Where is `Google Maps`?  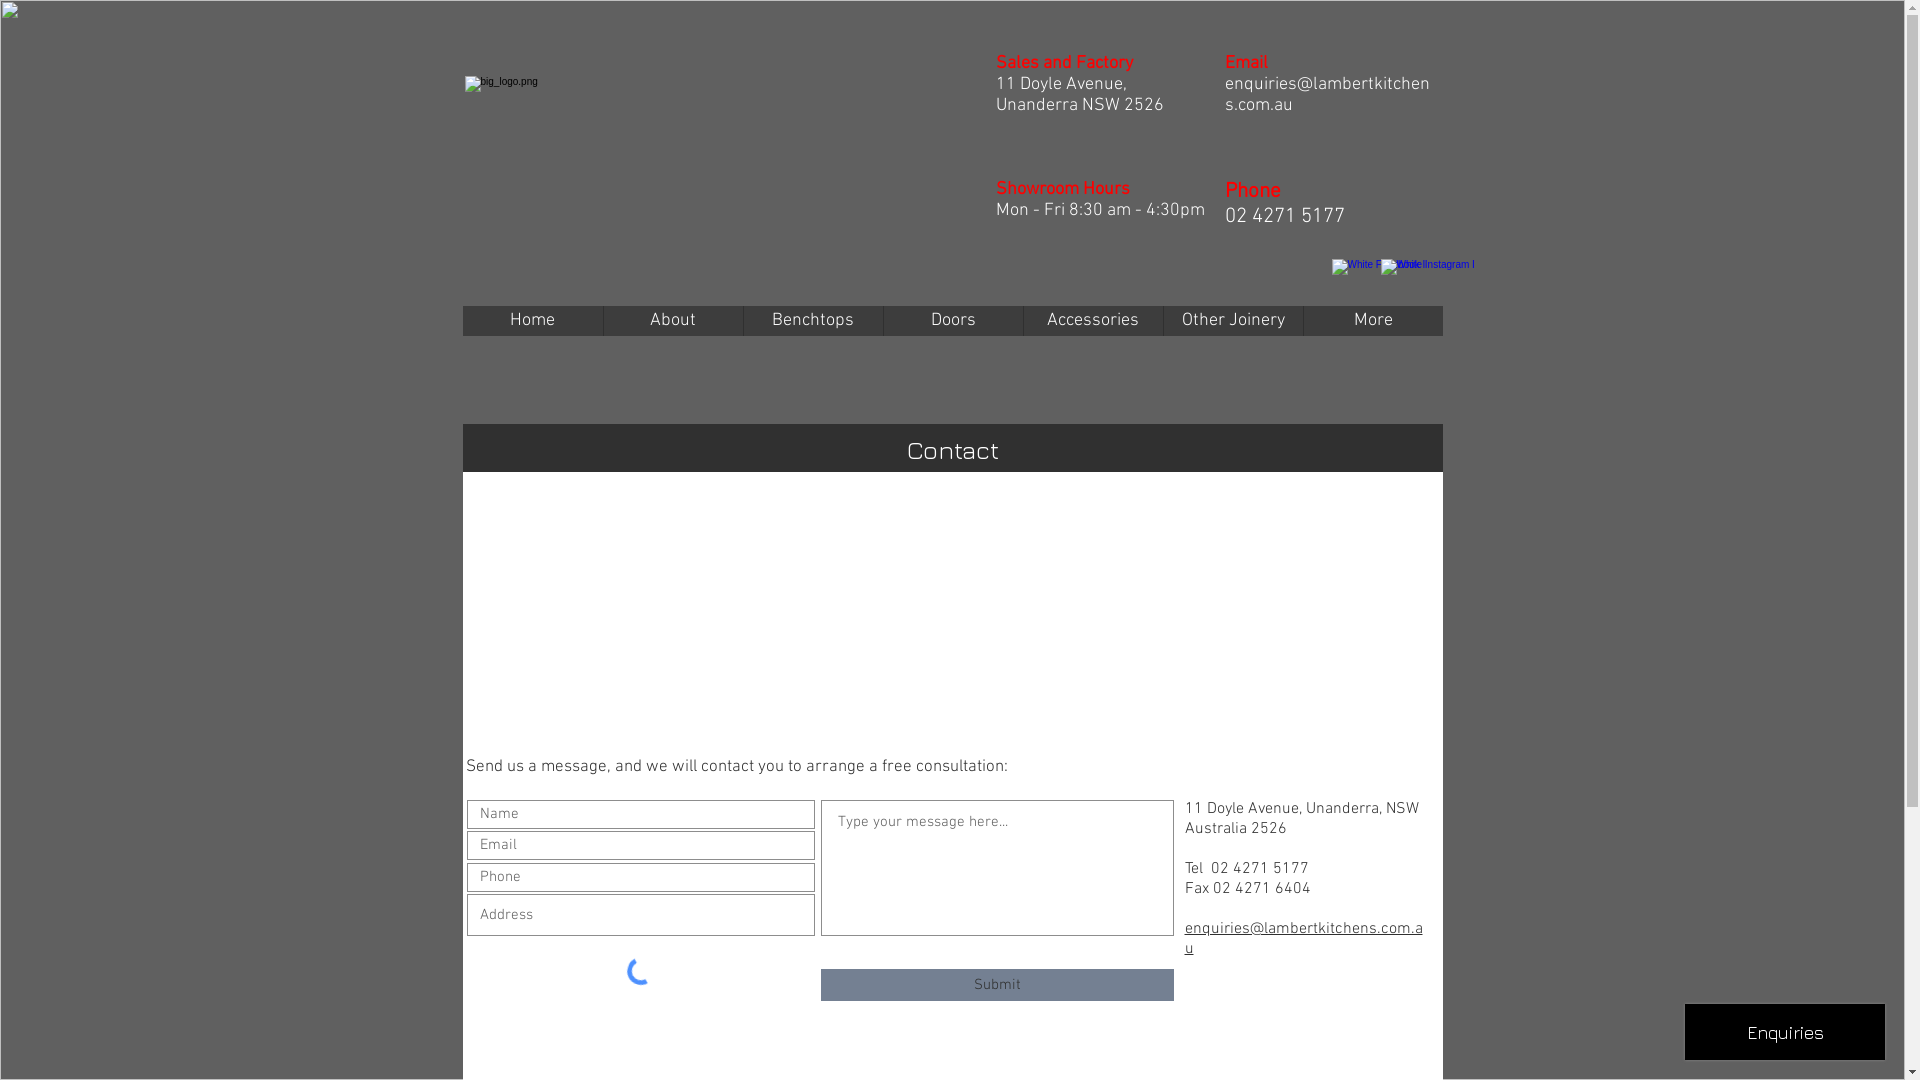 Google Maps is located at coordinates (953, 594).